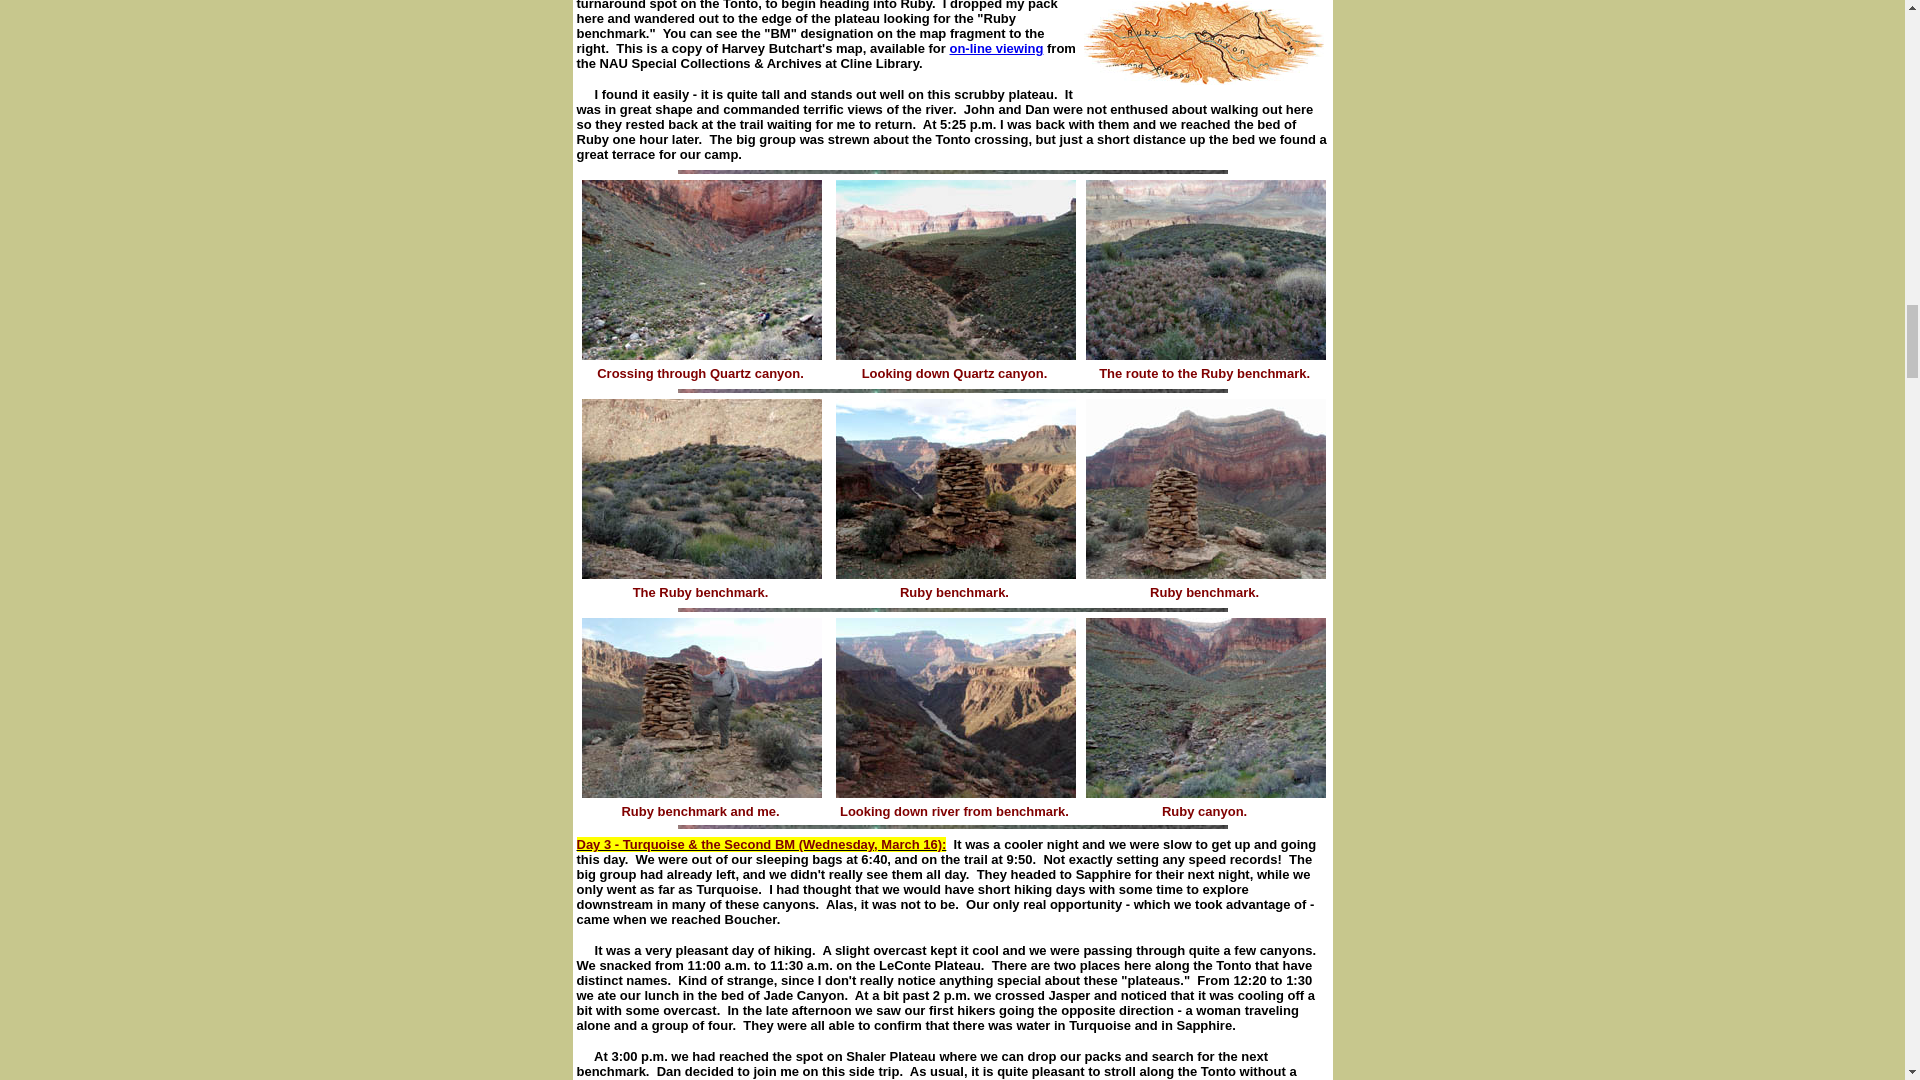 This screenshot has height=1080, width=1920. Describe the element at coordinates (995, 48) in the screenshot. I see `on-line viewing` at that location.